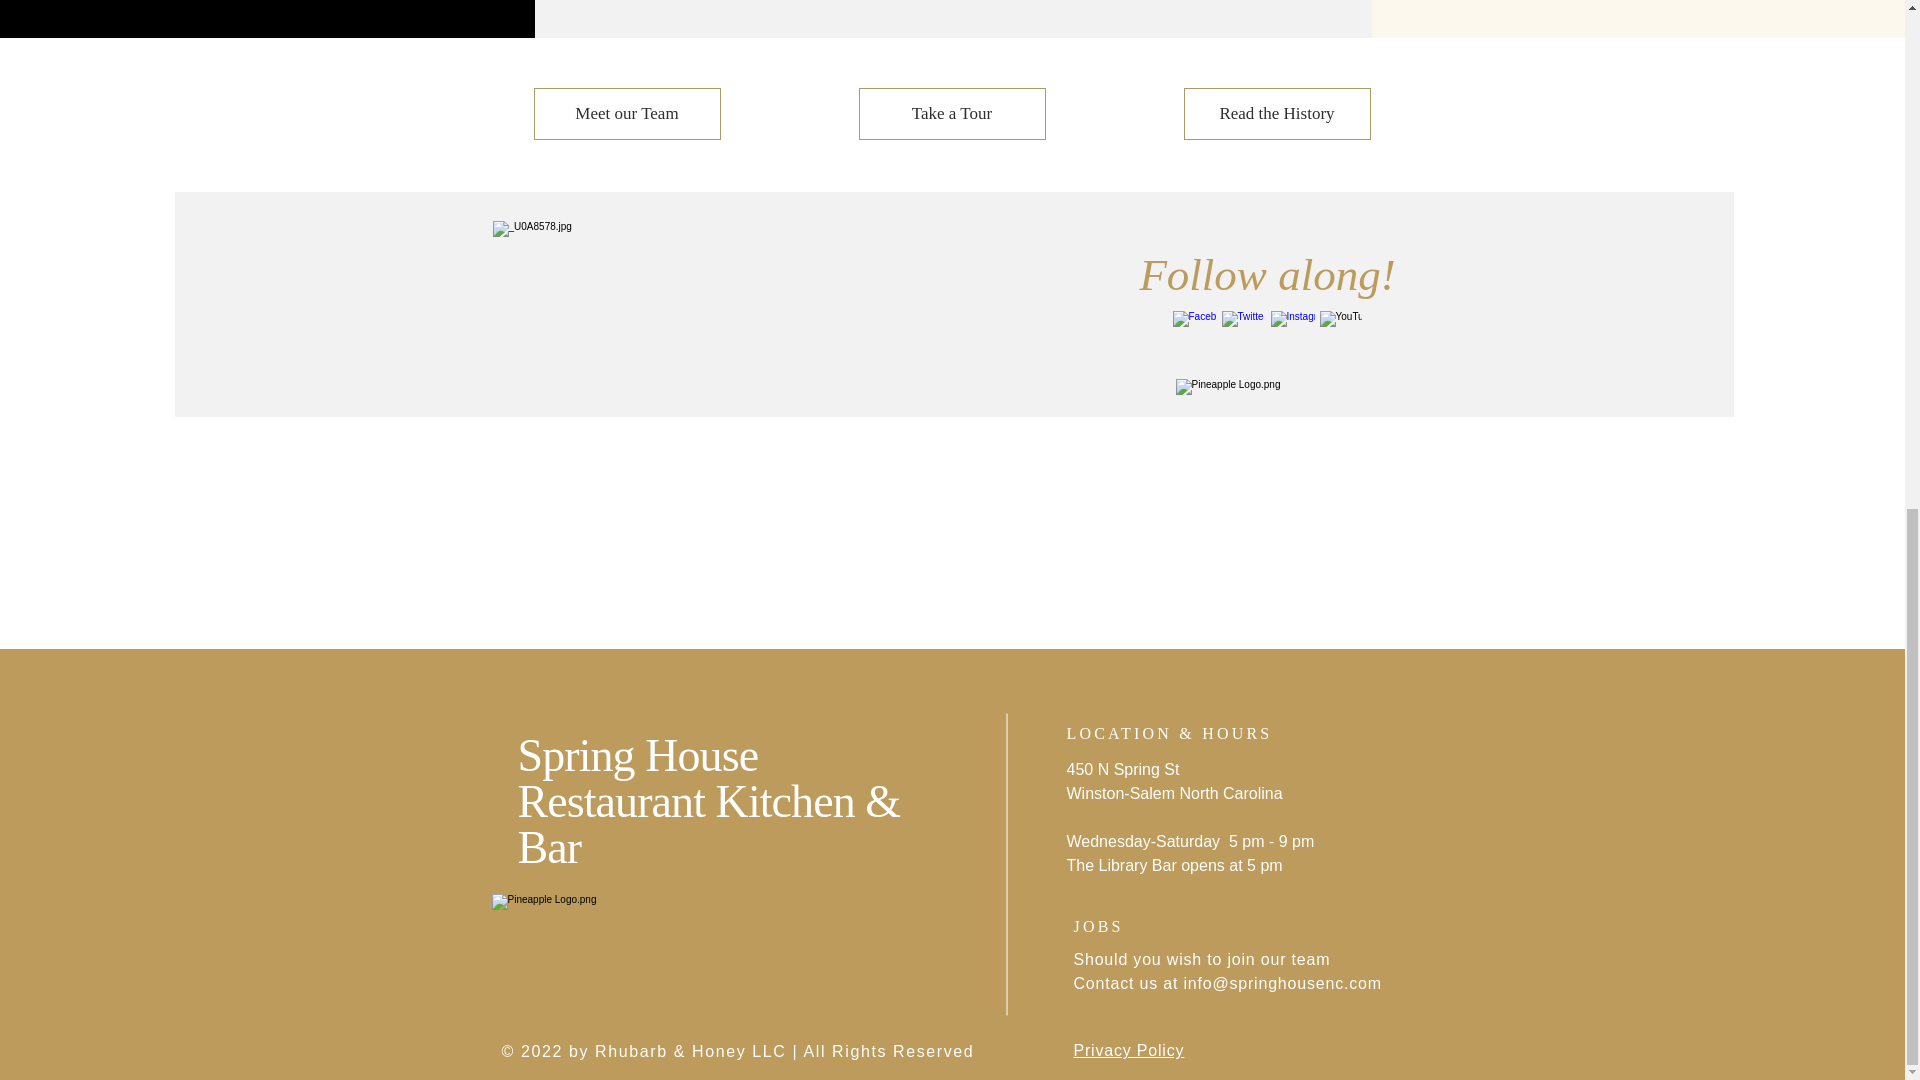  Describe the element at coordinates (1128, 1050) in the screenshot. I see `Privacy Policy` at that location.